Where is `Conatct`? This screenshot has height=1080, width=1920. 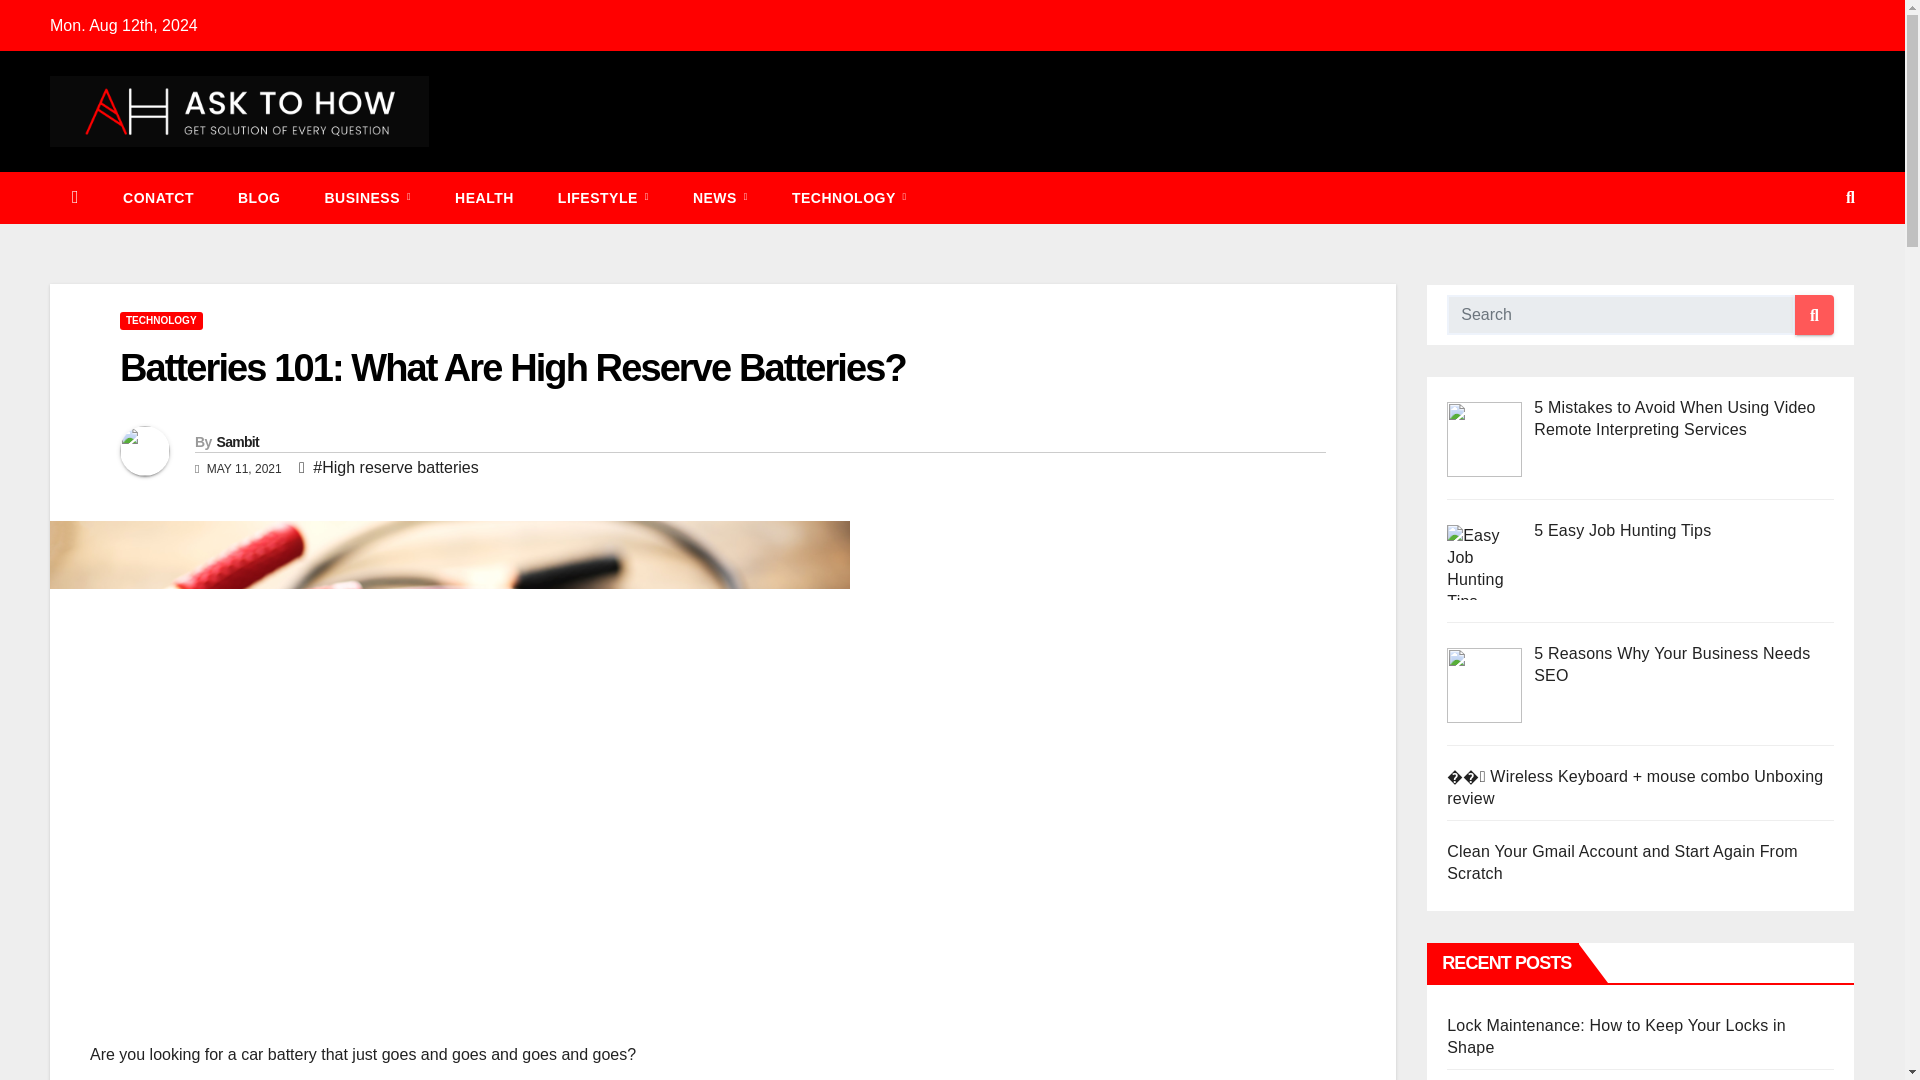
Conatct is located at coordinates (158, 197).